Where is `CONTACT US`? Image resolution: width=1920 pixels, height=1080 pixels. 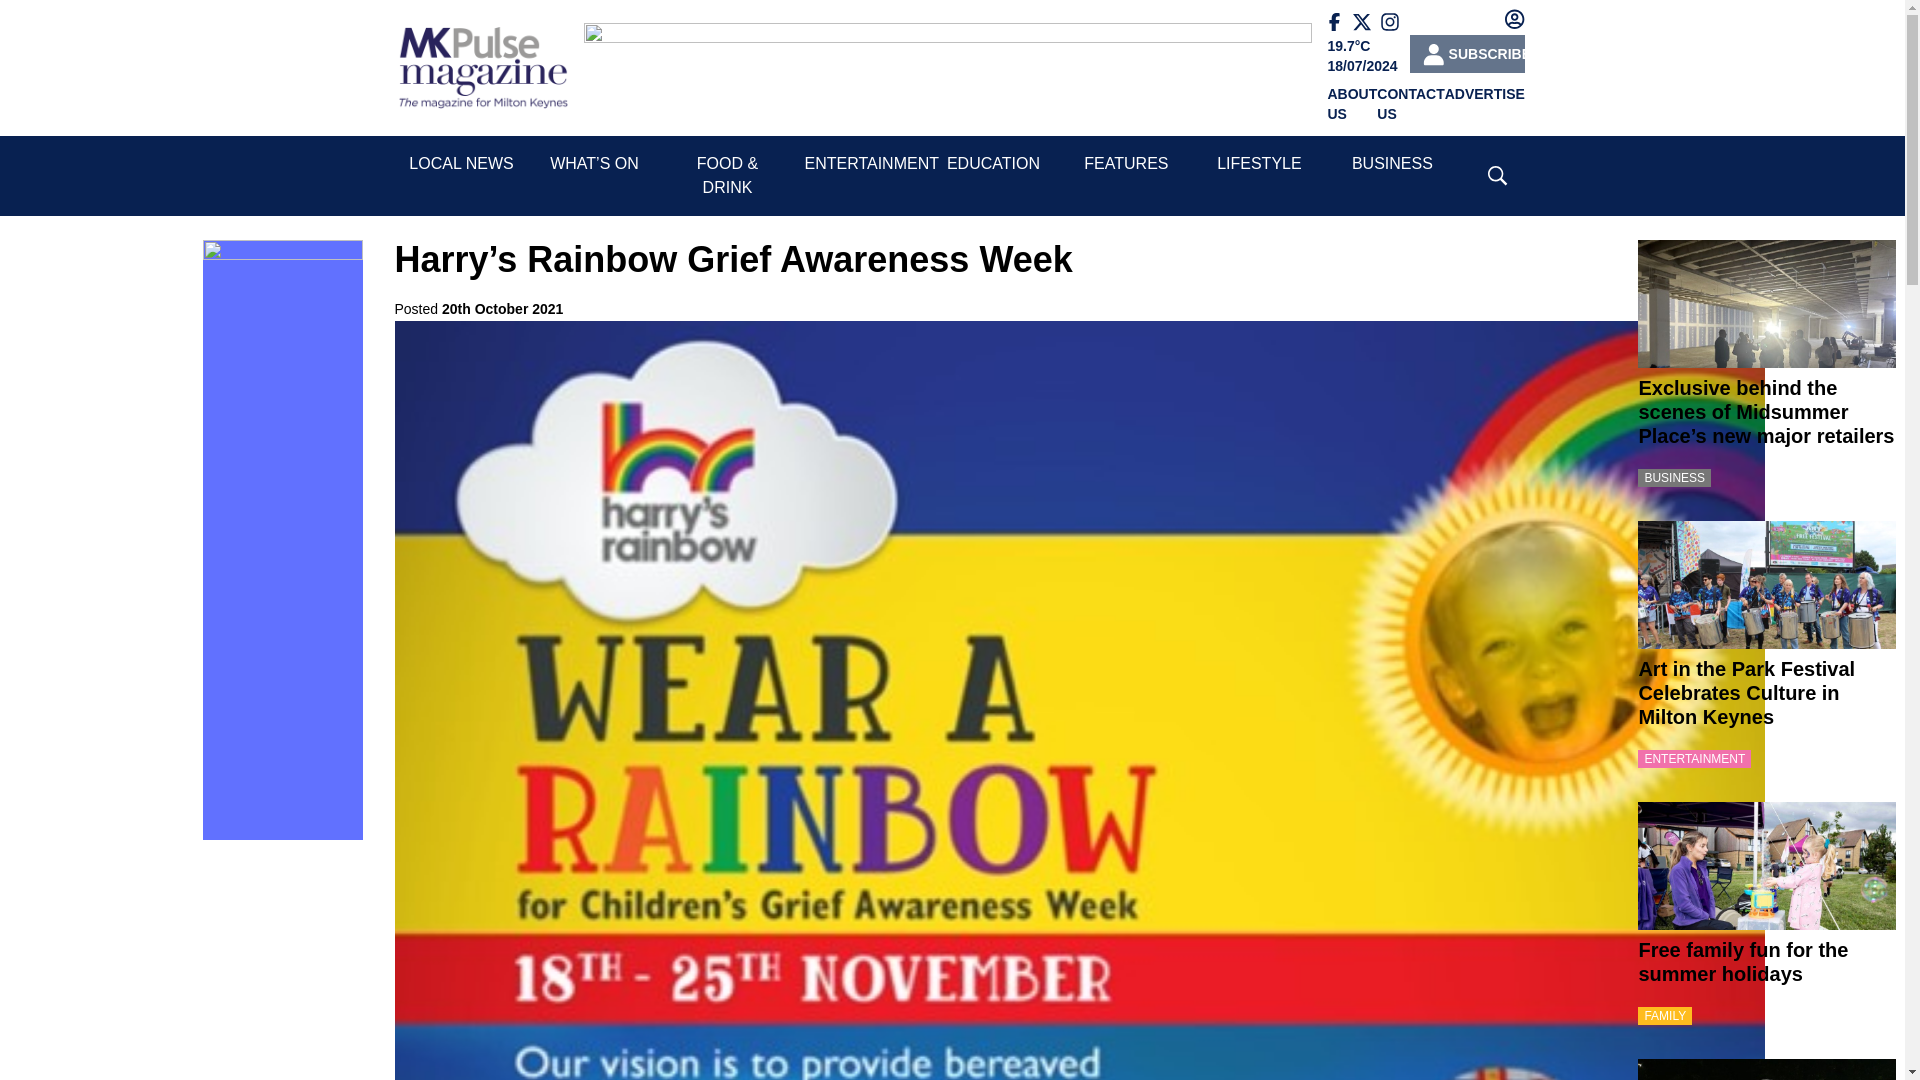 CONTACT US is located at coordinates (1410, 104).